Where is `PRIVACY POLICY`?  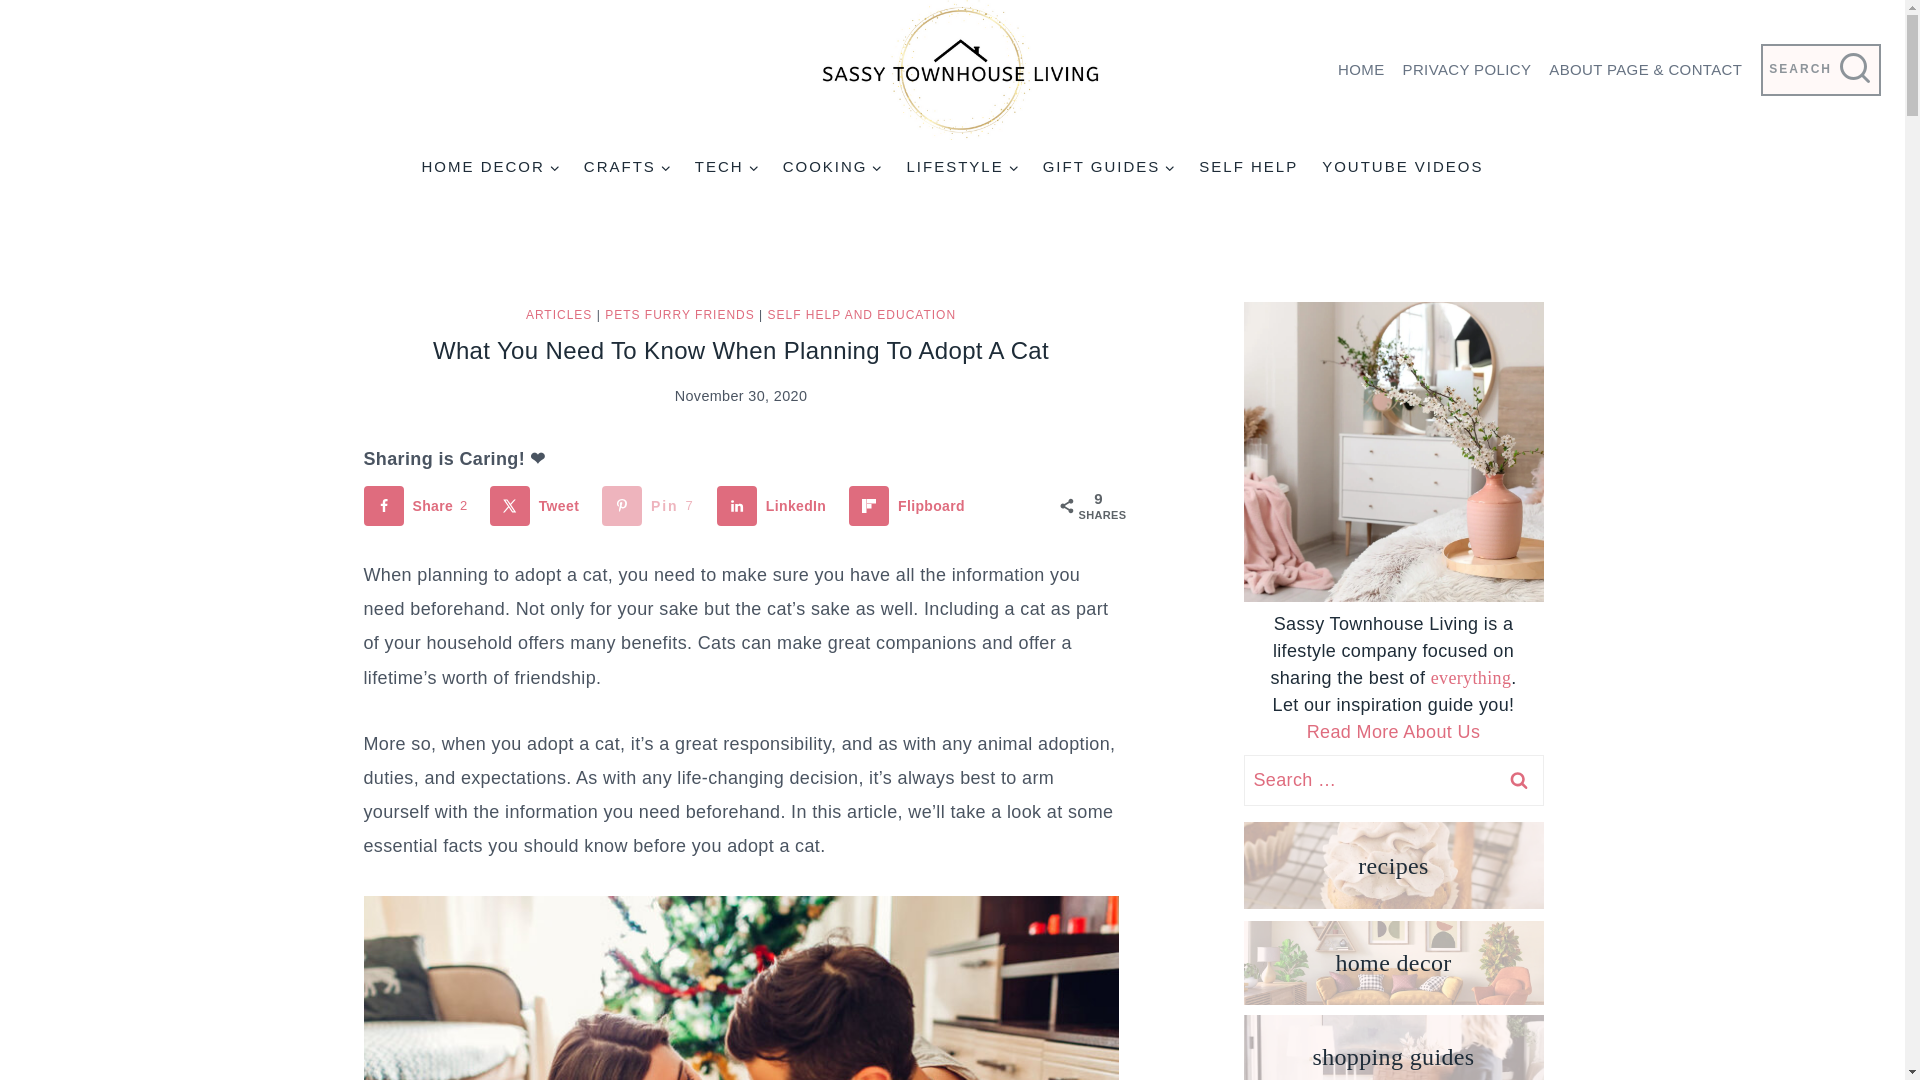 PRIVACY POLICY is located at coordinates (1467, 70).